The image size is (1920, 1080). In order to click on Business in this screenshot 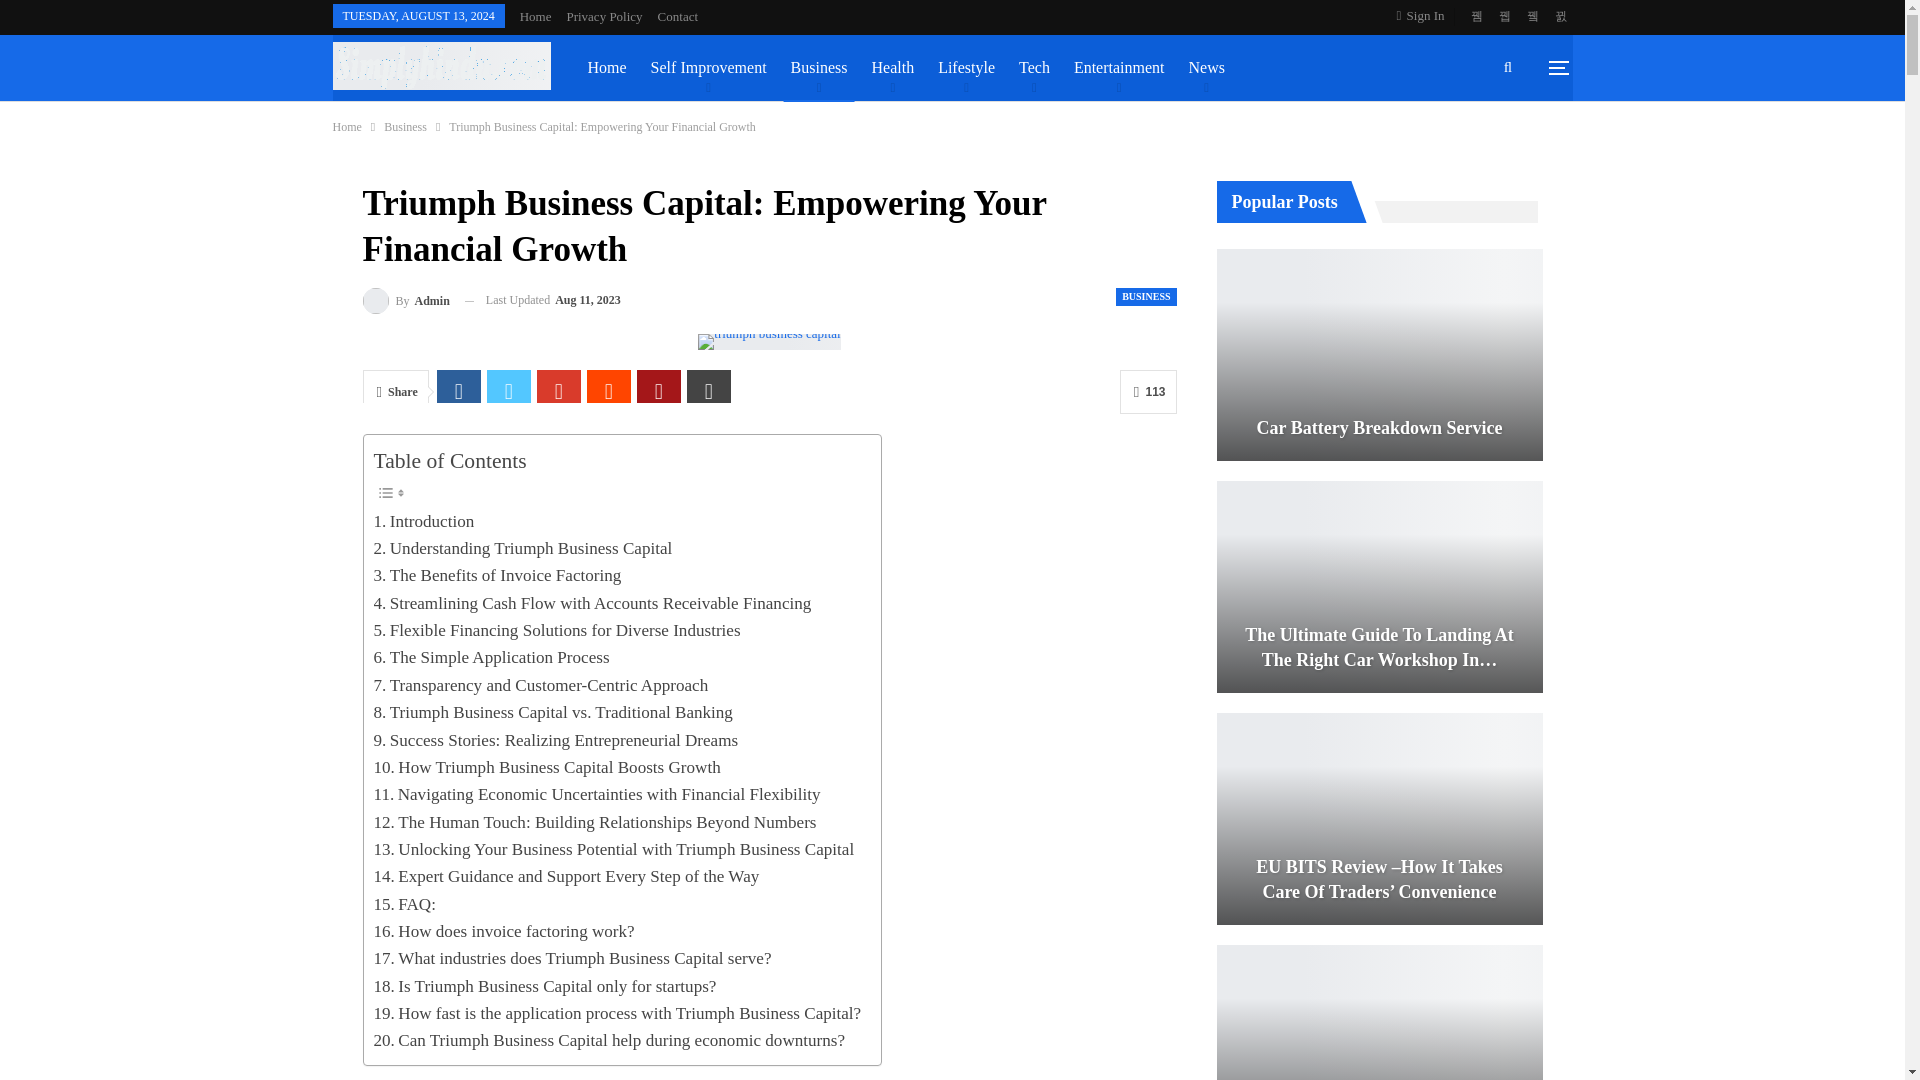, I will do `click(818, 68)`.